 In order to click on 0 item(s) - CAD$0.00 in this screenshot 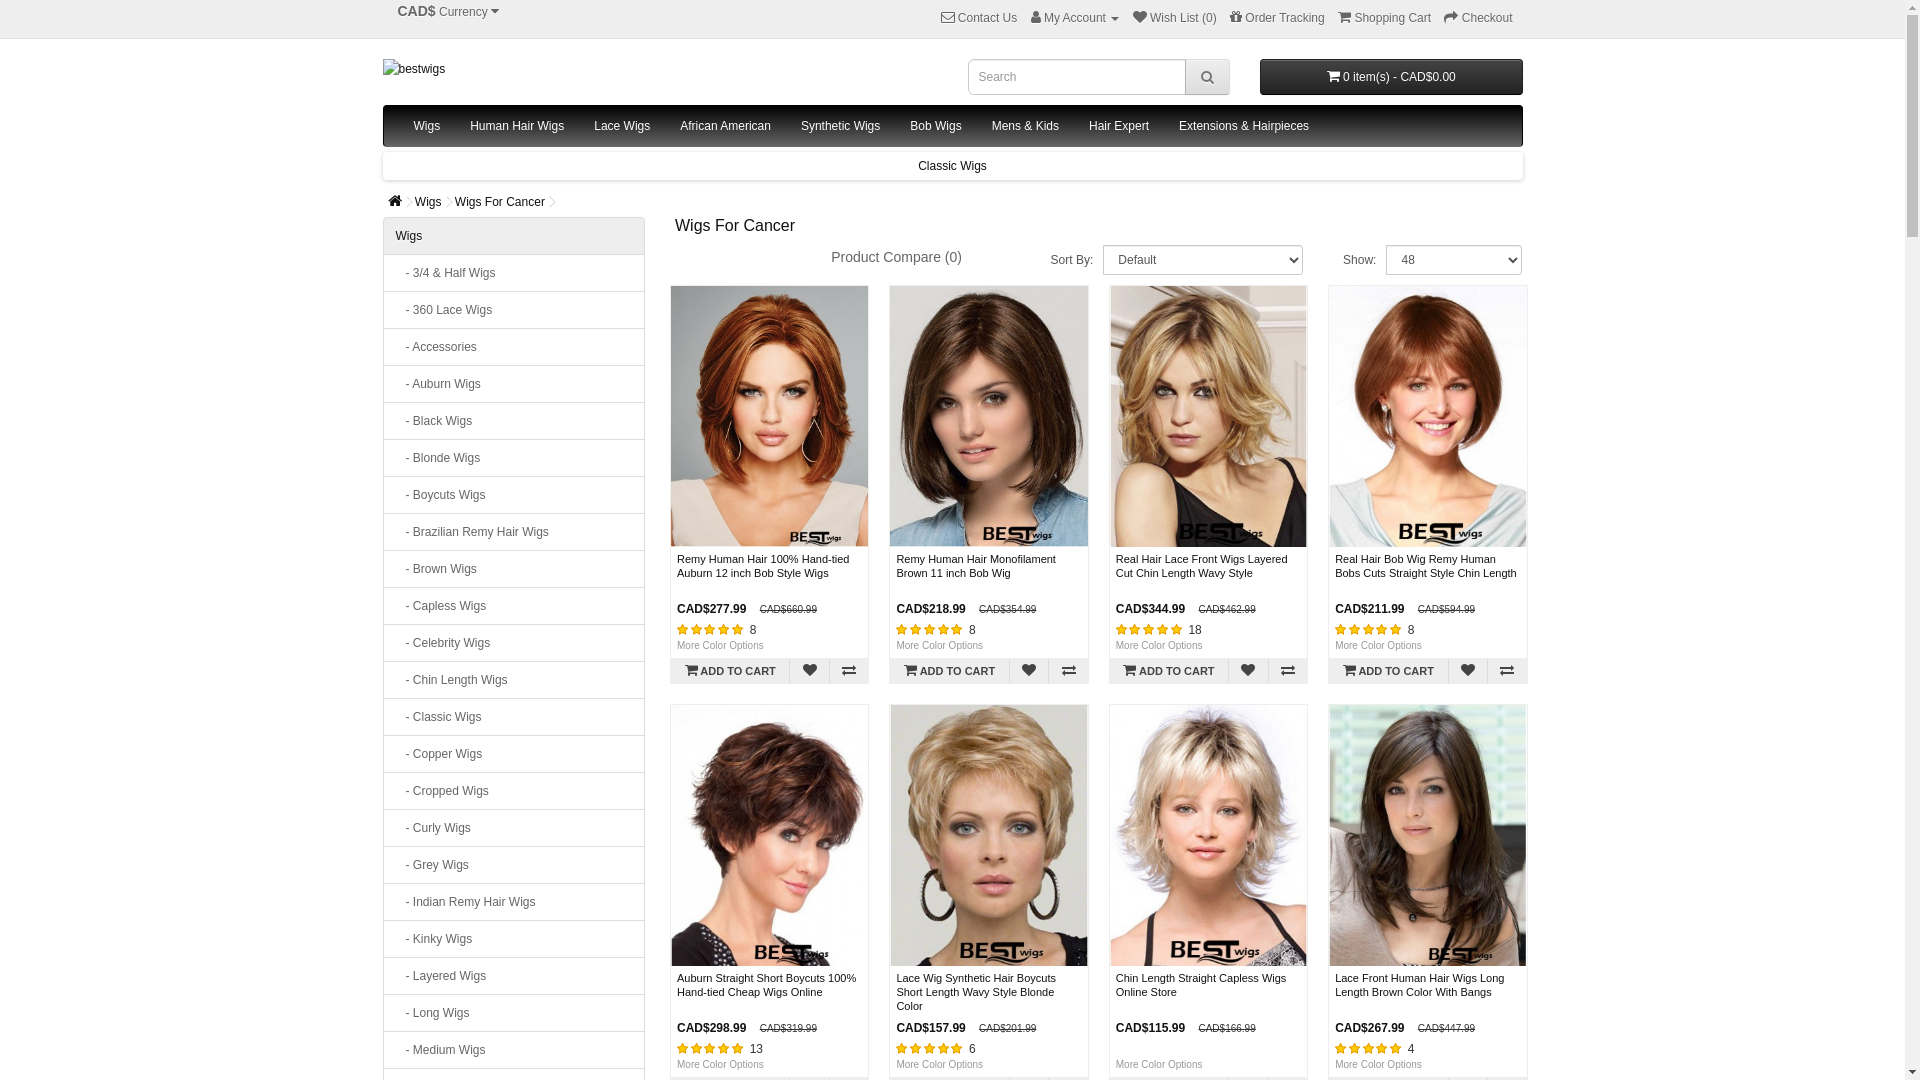, I will do `click(1392, 77)`.